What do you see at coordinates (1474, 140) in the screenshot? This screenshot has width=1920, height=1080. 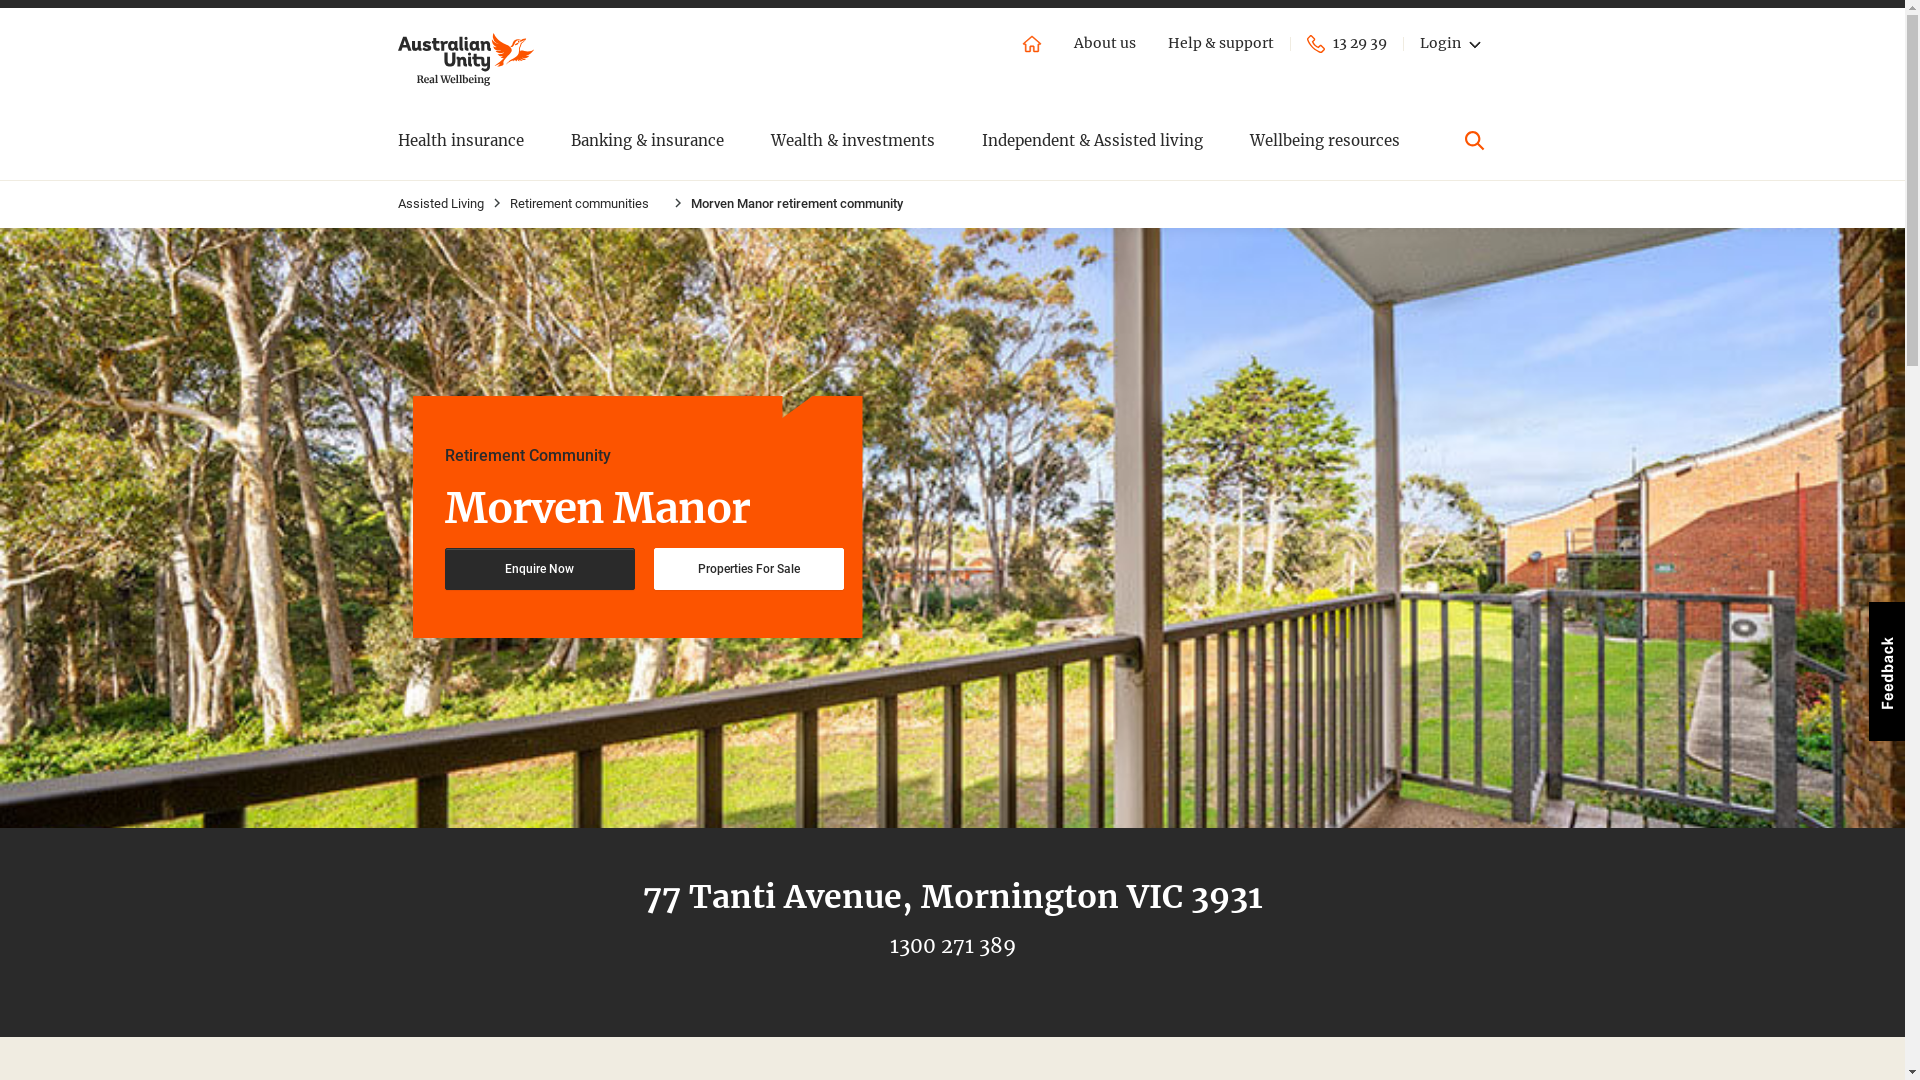 I see `Search` at bounding box center [1474, 140].